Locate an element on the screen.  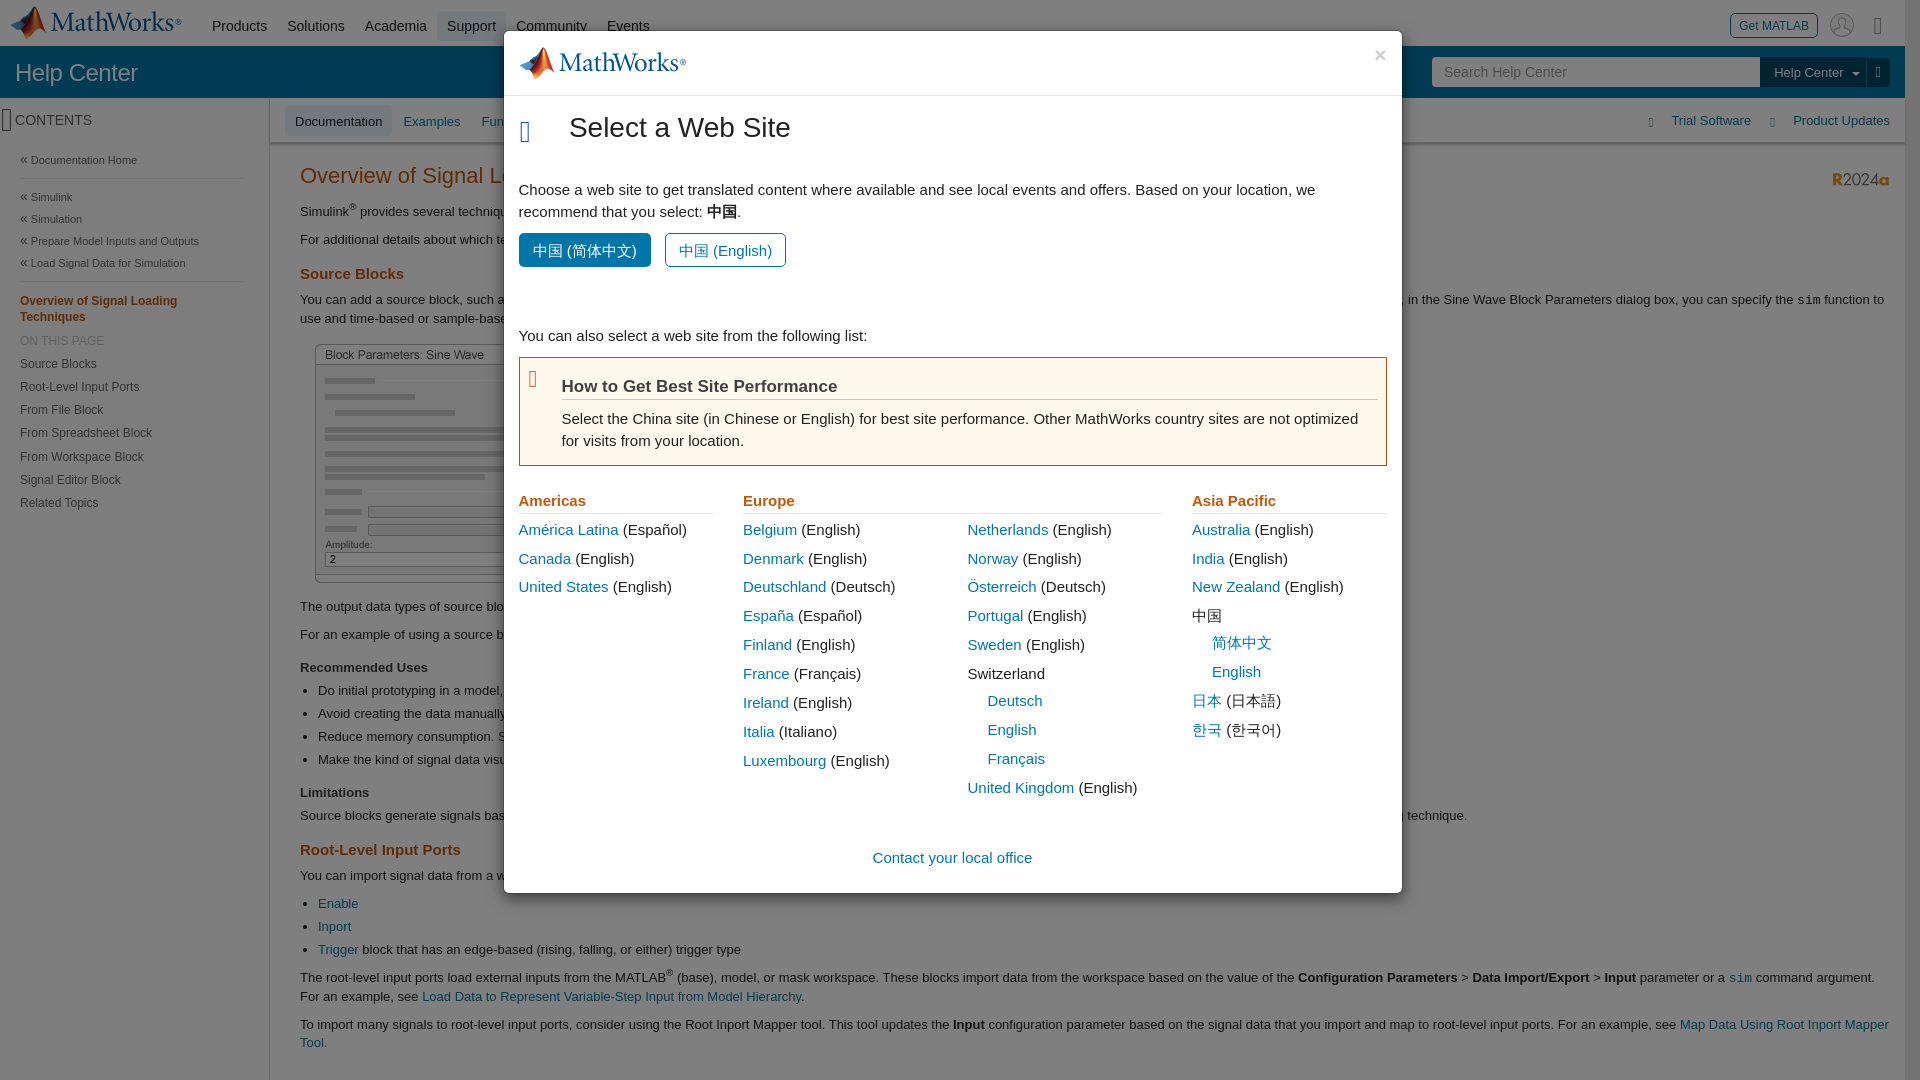
Sign In to Your MathWorks Account is located at coordinates (1842, 24).